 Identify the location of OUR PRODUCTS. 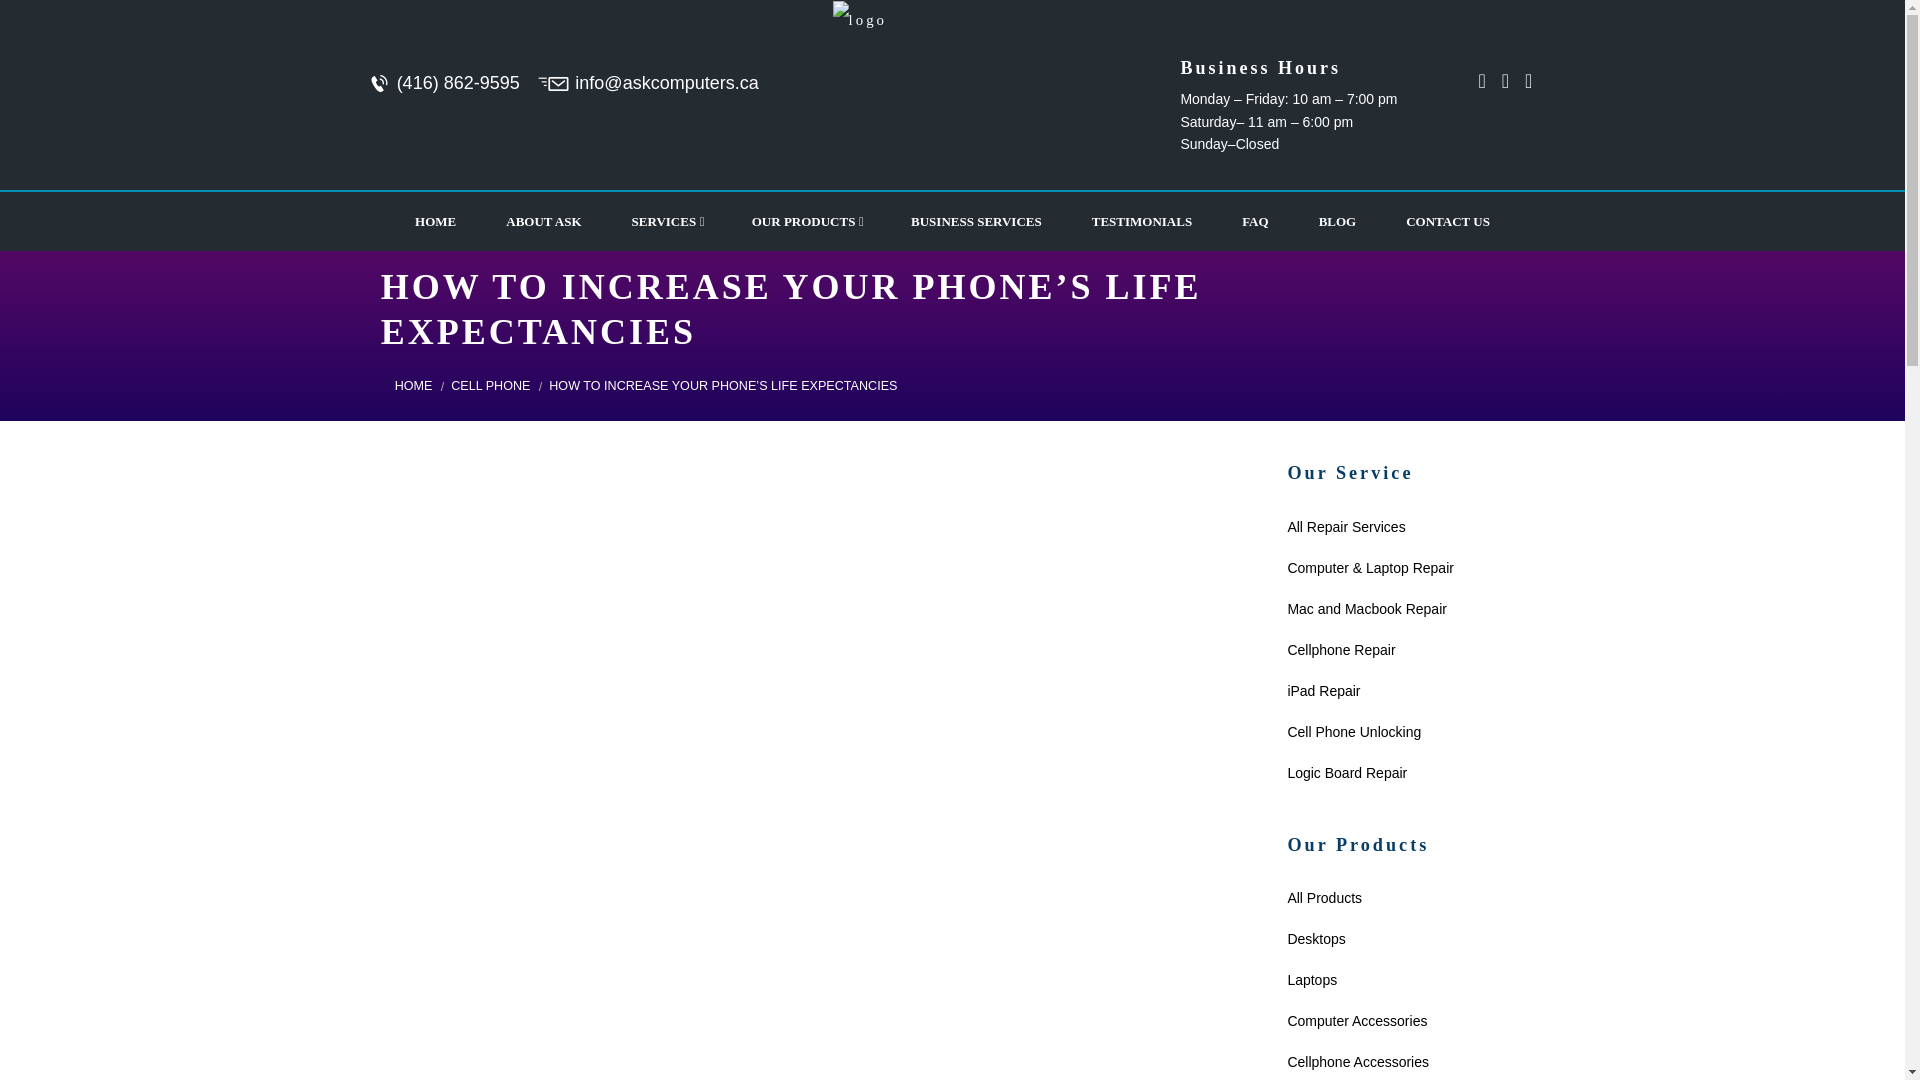
(806, 220).